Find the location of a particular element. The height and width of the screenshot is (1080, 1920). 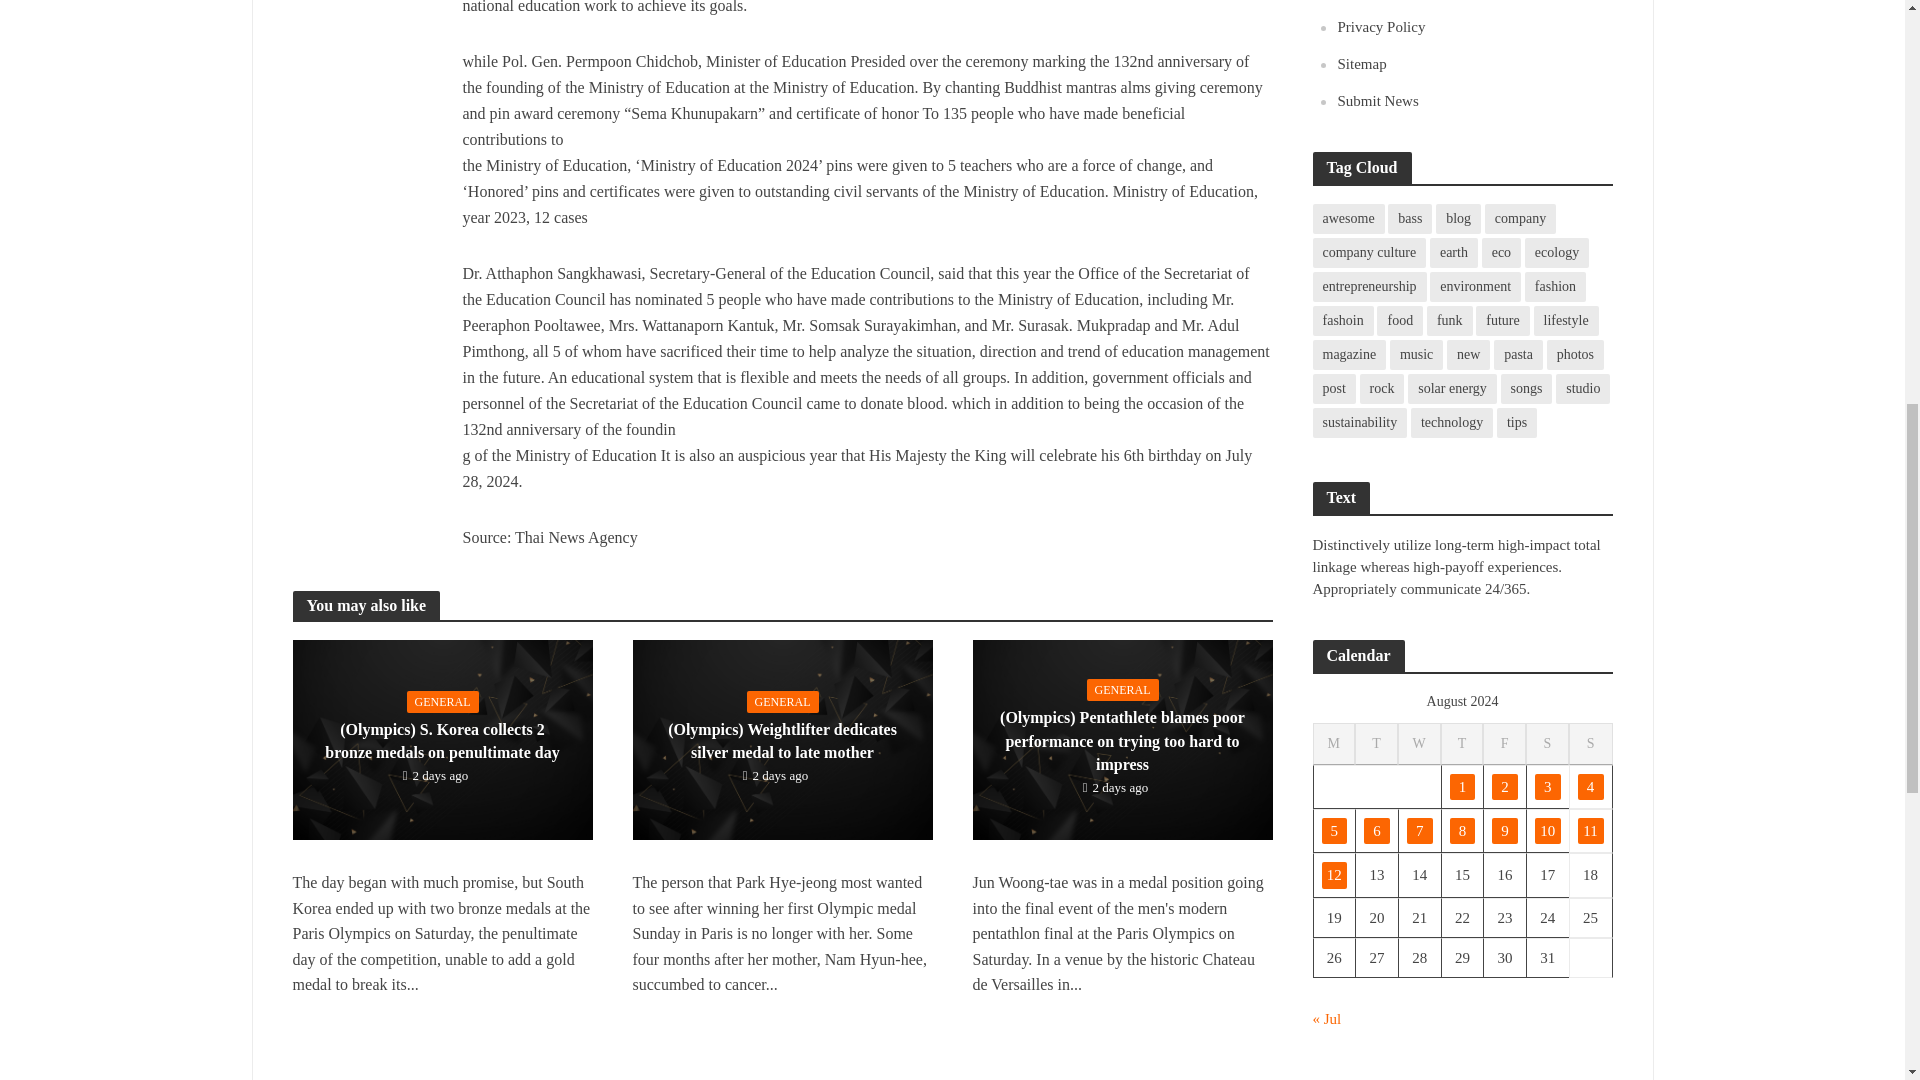

Monday is located at coordinates (1333, 744).